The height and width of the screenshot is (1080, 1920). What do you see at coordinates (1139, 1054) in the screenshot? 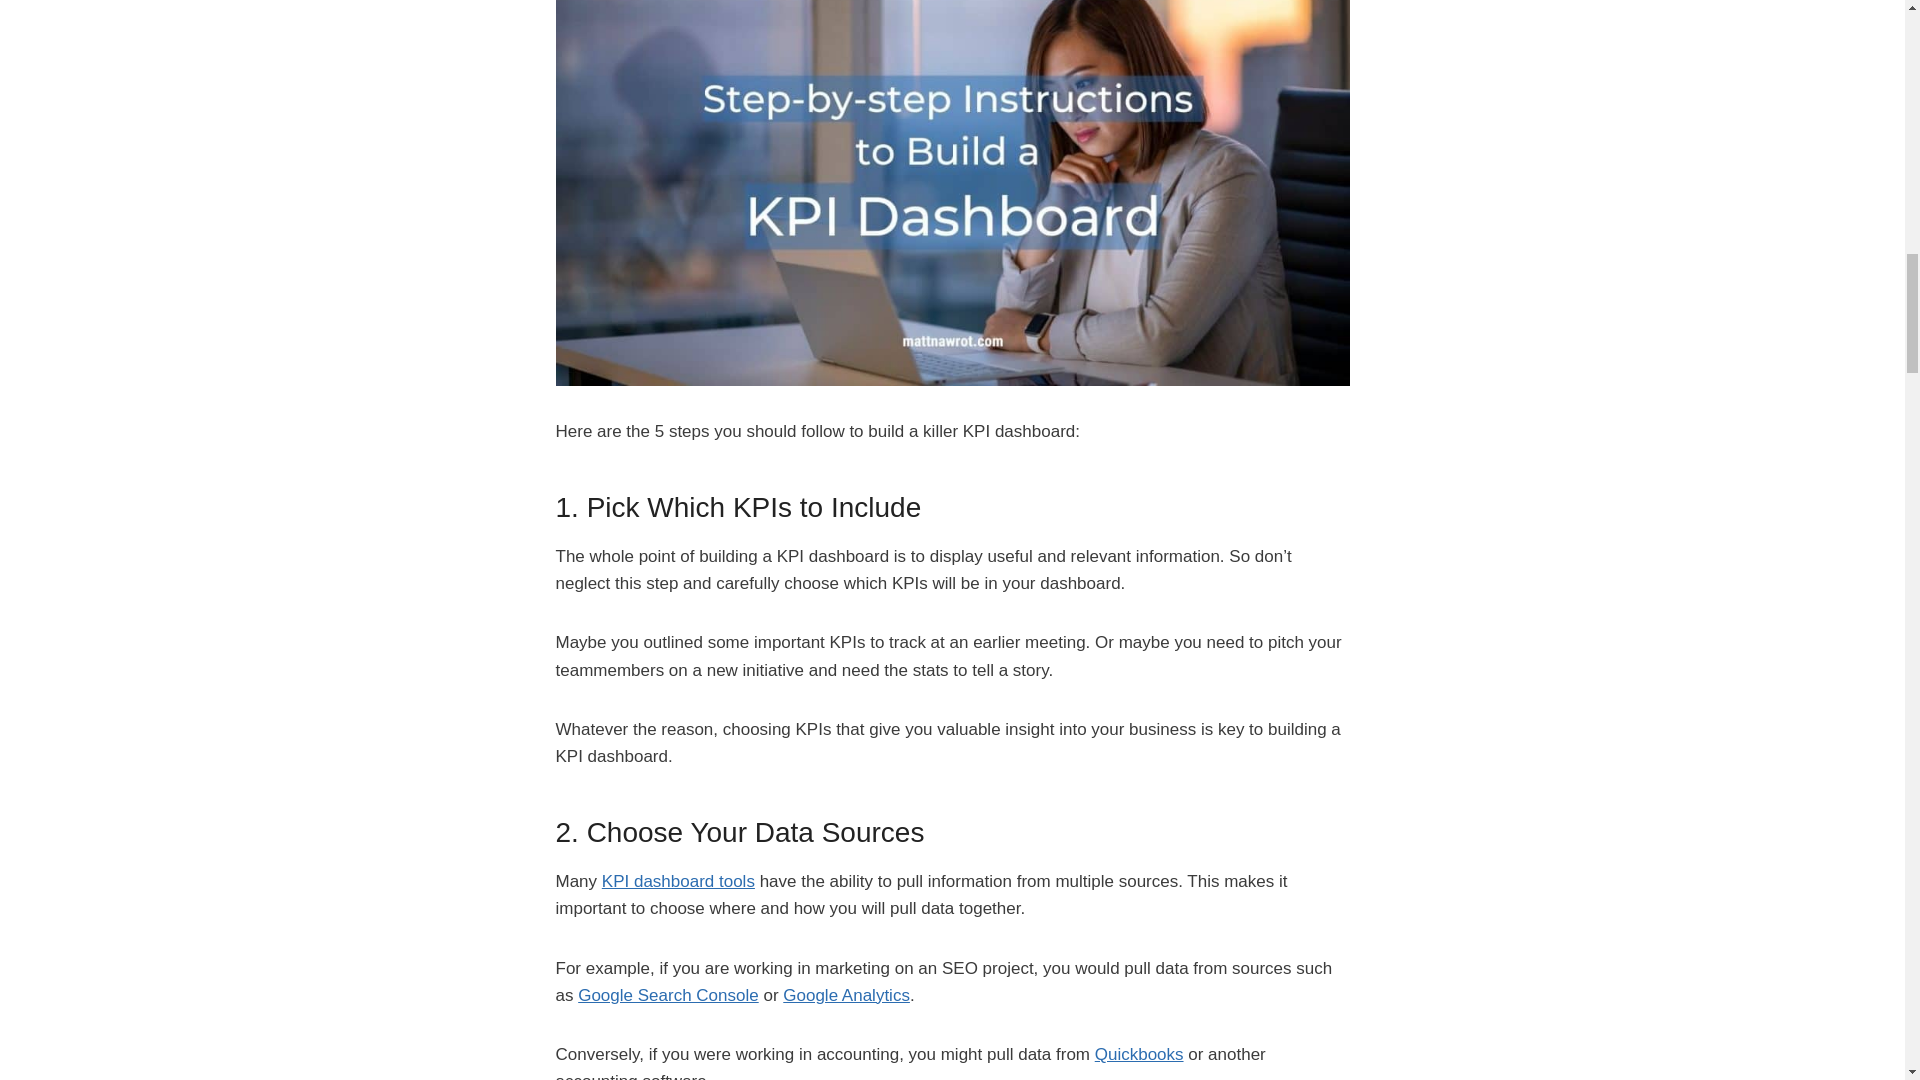
I see `Quickbooks` at bounding box center [1139, 1054].